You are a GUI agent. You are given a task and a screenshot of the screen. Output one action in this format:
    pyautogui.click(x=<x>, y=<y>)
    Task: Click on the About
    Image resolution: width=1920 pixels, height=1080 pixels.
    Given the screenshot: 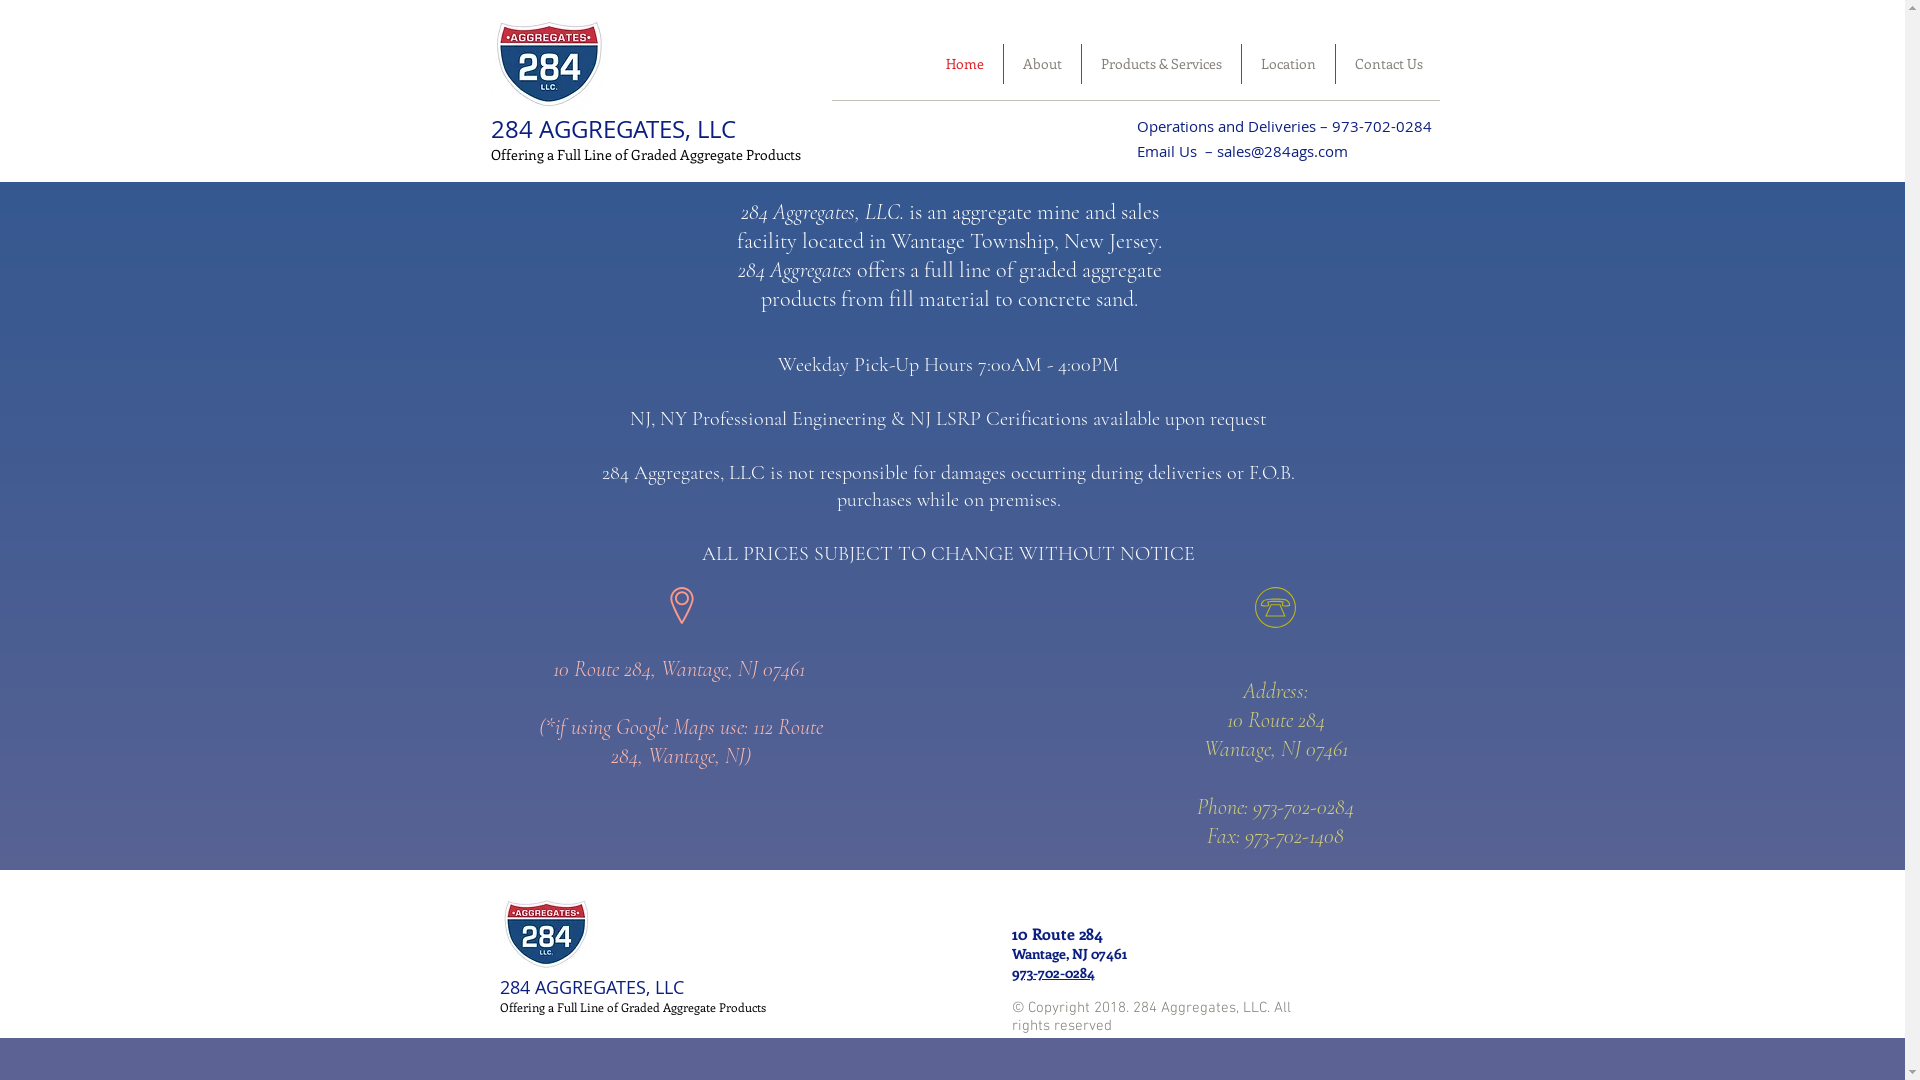 What is the action you would take?
    pyautogui.click(x=1042, y=64)
    